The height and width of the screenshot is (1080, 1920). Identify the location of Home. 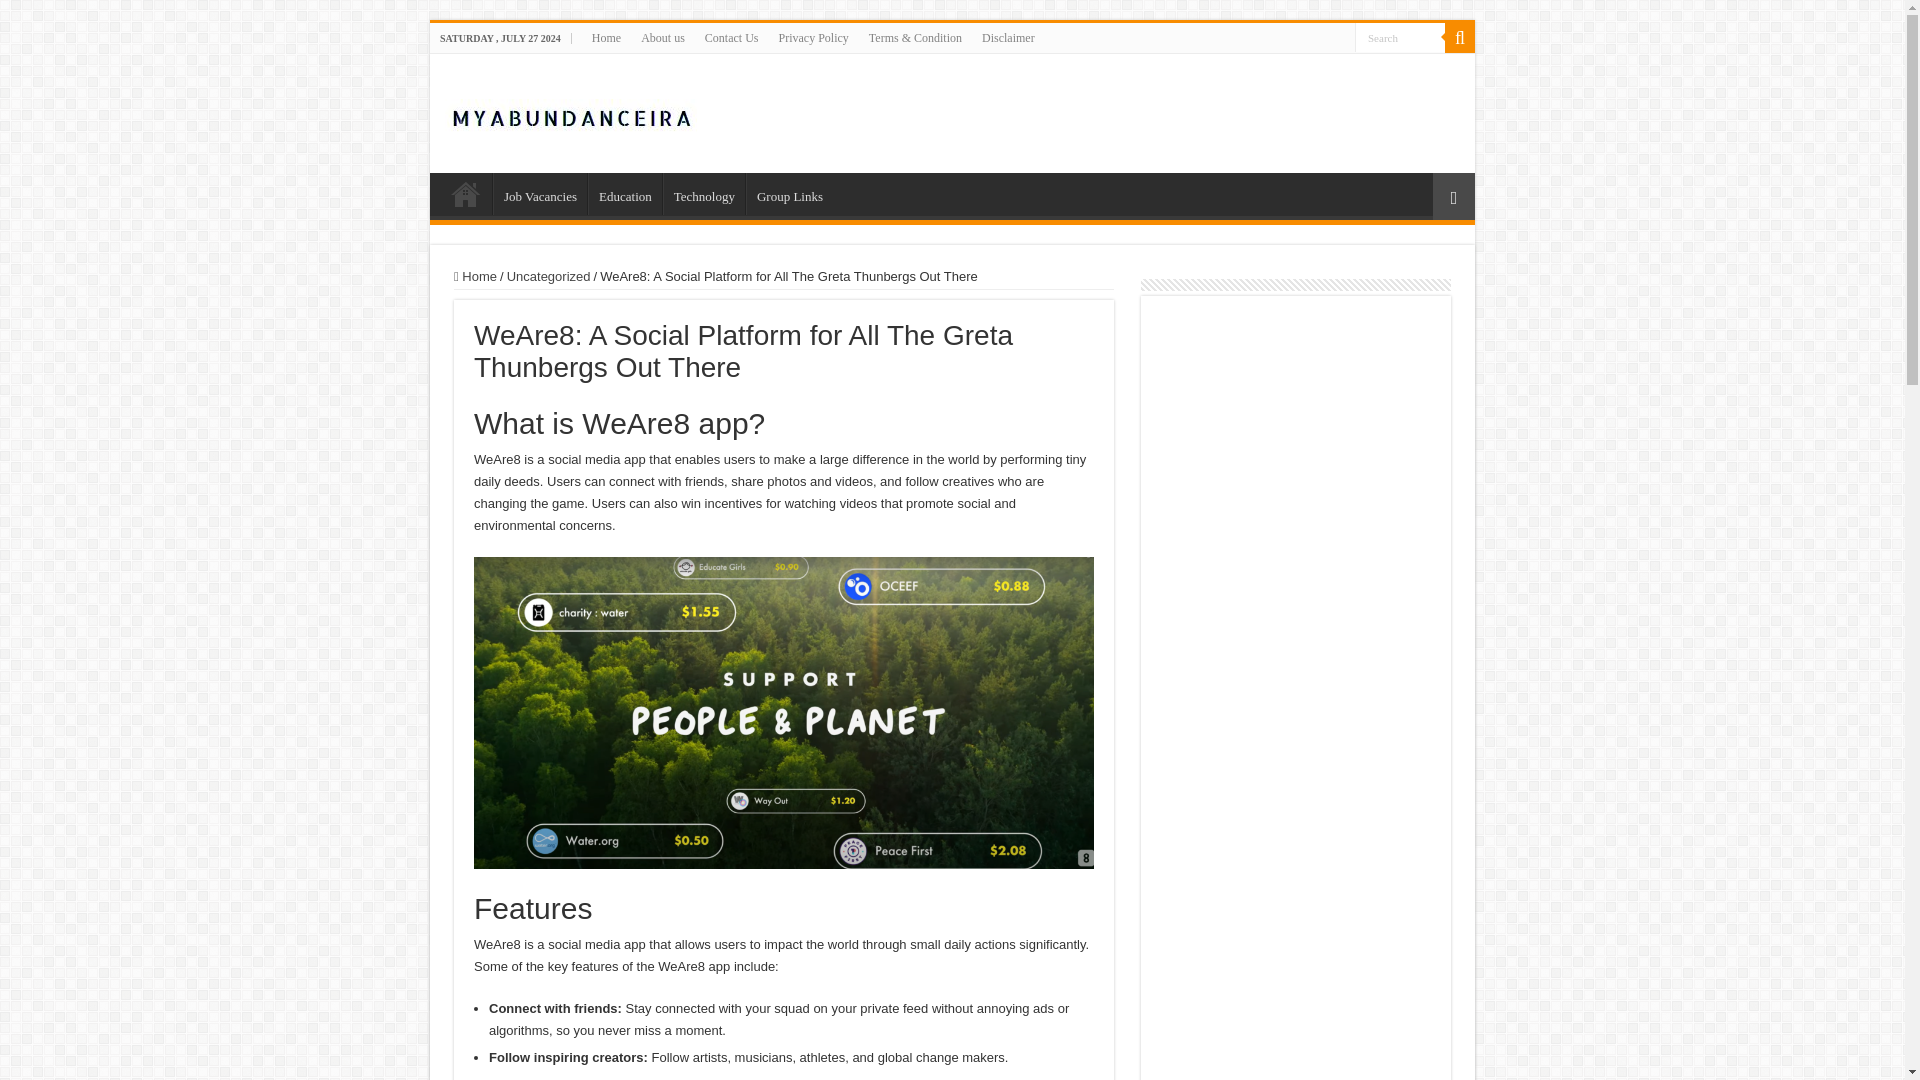
(606, 37).